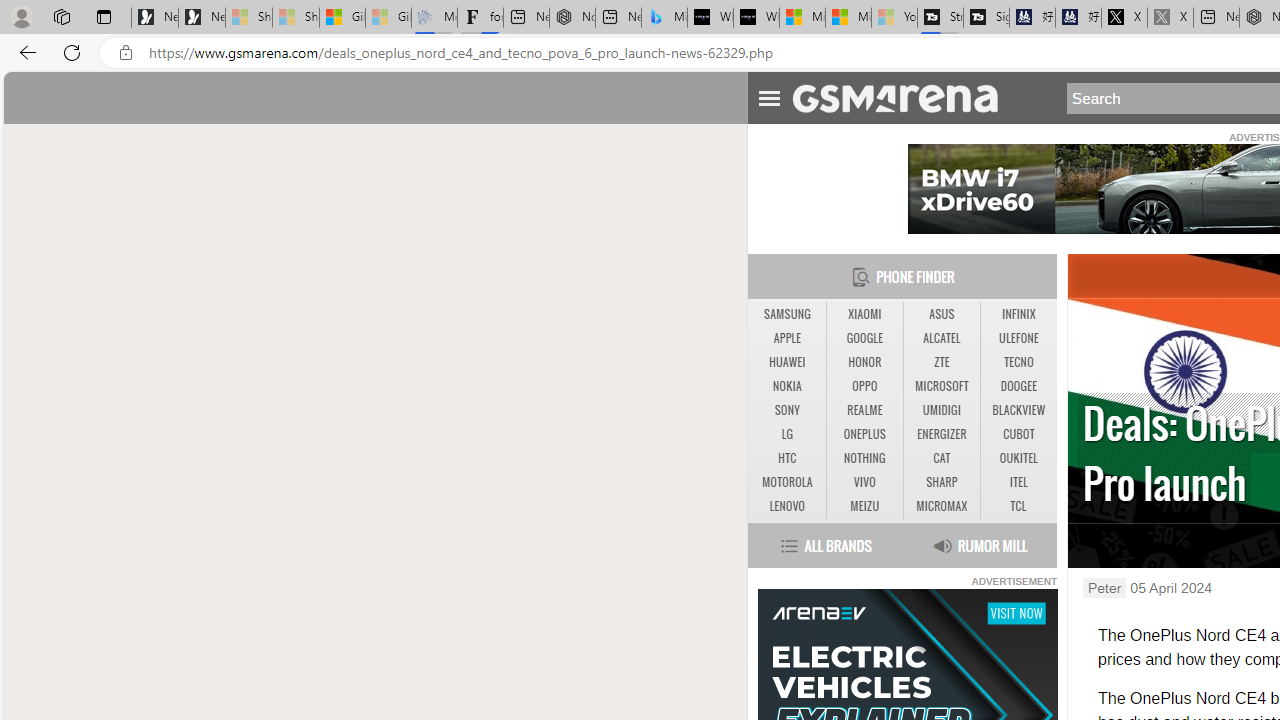  What do you see at coordinates (1018, 411) in the screenshot?
I see `BLACKVIEW` at bounding box center [1018, 411].